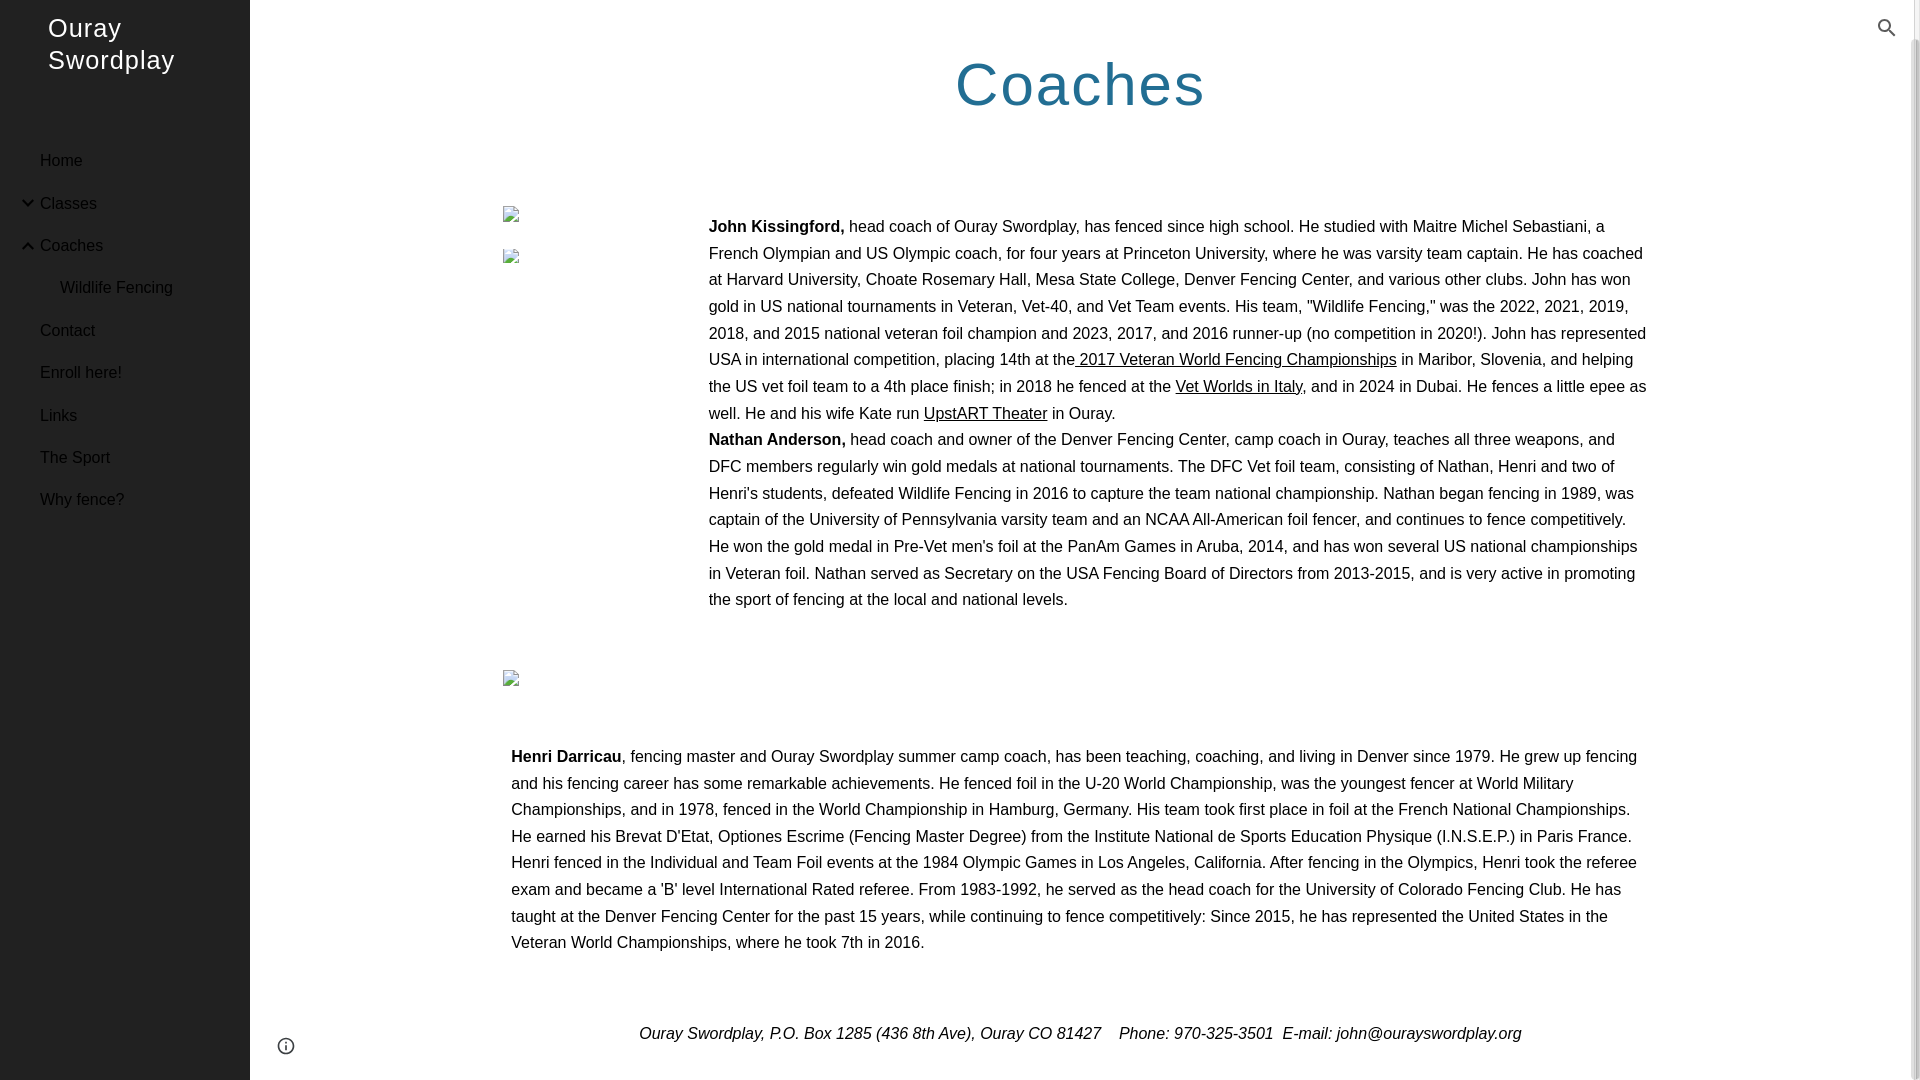 The image size is (1920, 1080). I want to click on Ouray Swordplay, so click(124, 50).